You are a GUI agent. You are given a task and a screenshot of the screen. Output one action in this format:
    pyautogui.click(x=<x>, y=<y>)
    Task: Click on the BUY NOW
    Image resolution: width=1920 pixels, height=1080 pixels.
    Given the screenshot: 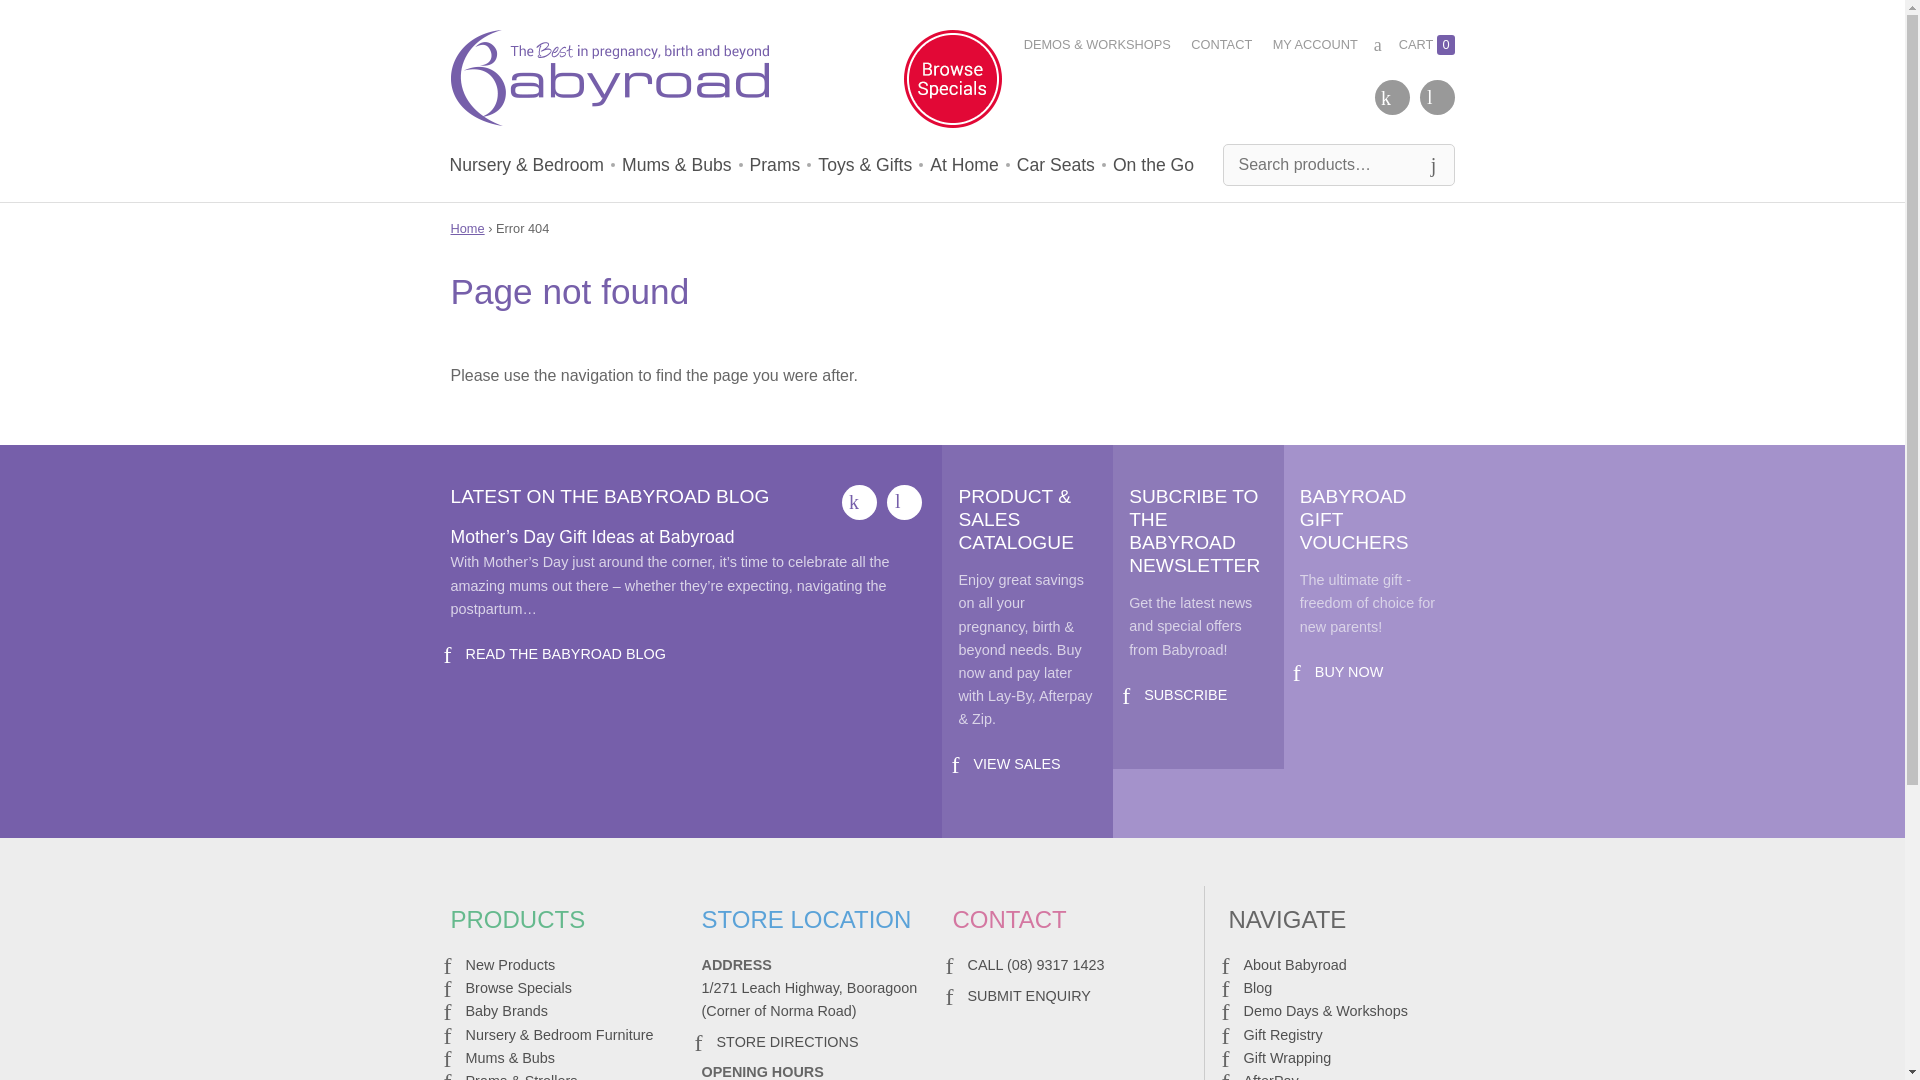 What is the action you would take?
    pyautogui.click(x=1350, y=672)
    